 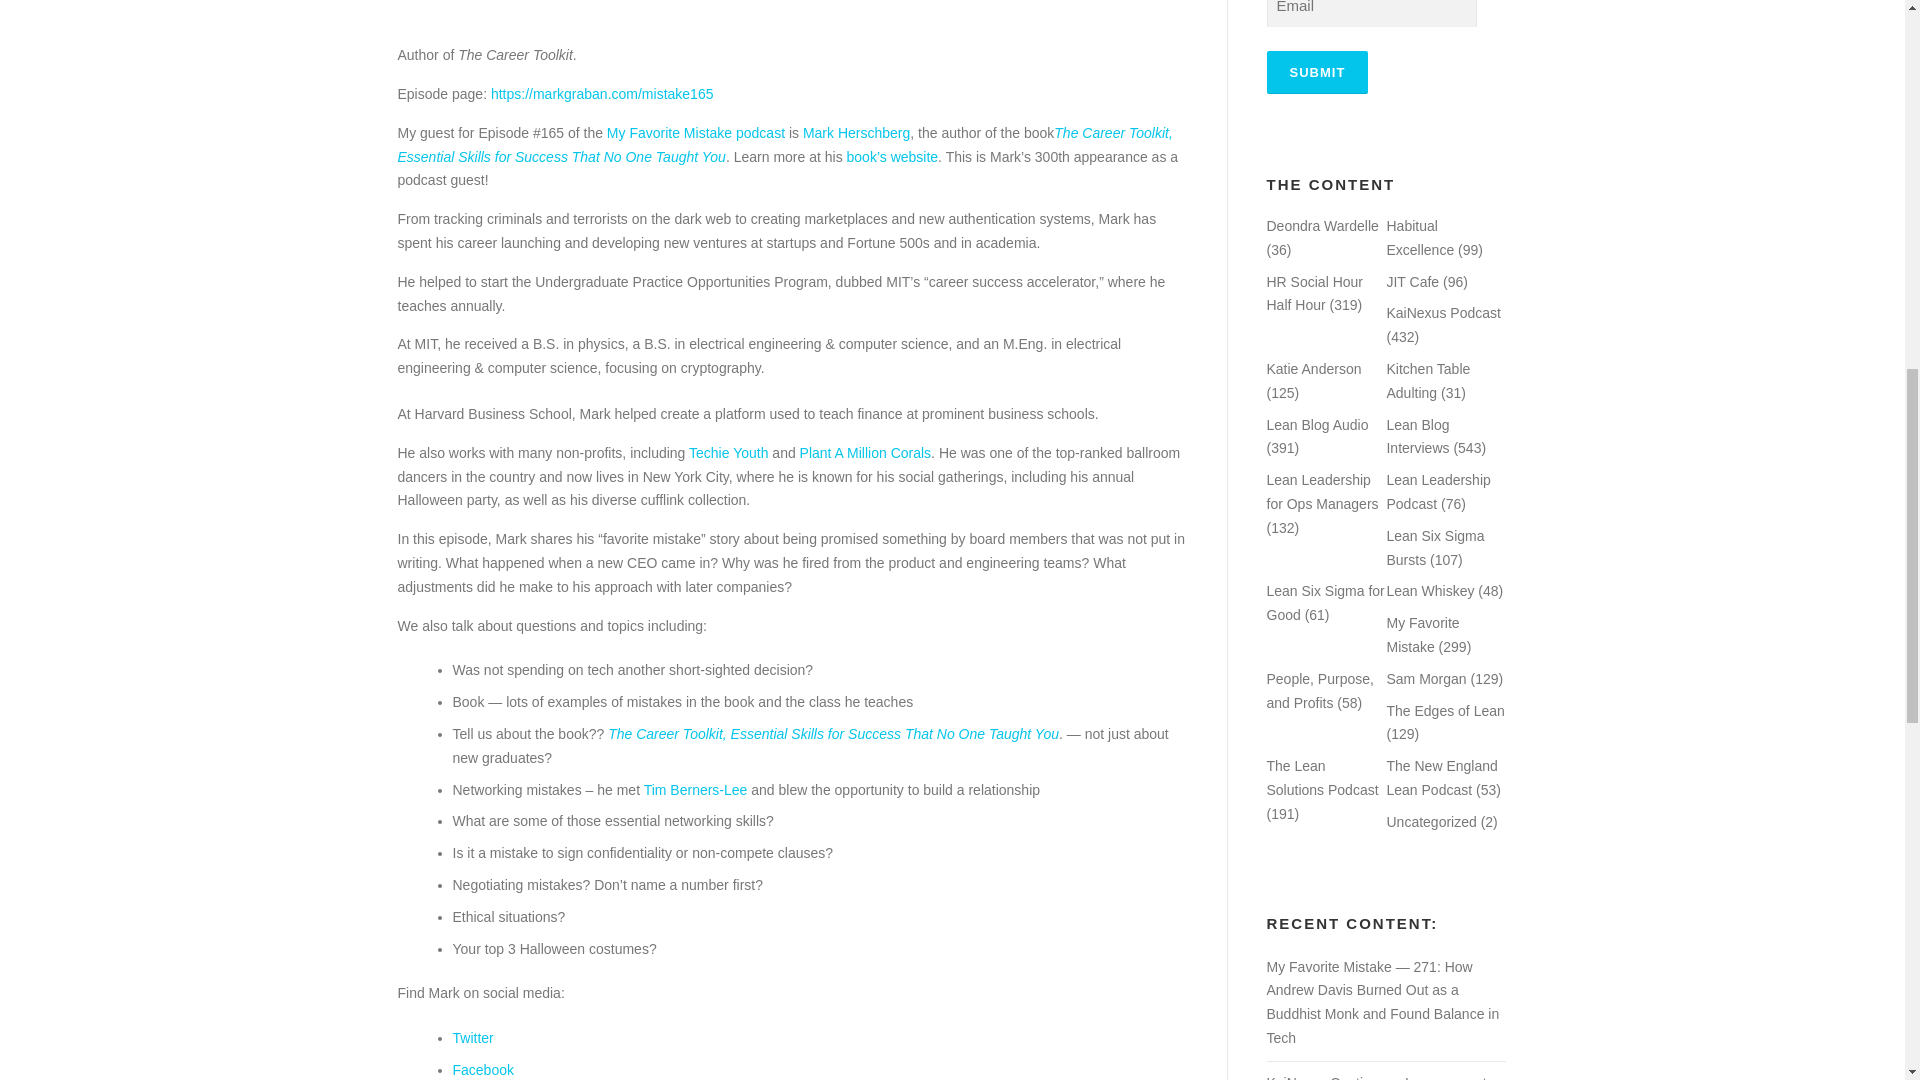 What do you see at coordinates (696, 133) in the screenshot?
I see `My Favorite Mistake podcast` at bounding box center [696, 133].